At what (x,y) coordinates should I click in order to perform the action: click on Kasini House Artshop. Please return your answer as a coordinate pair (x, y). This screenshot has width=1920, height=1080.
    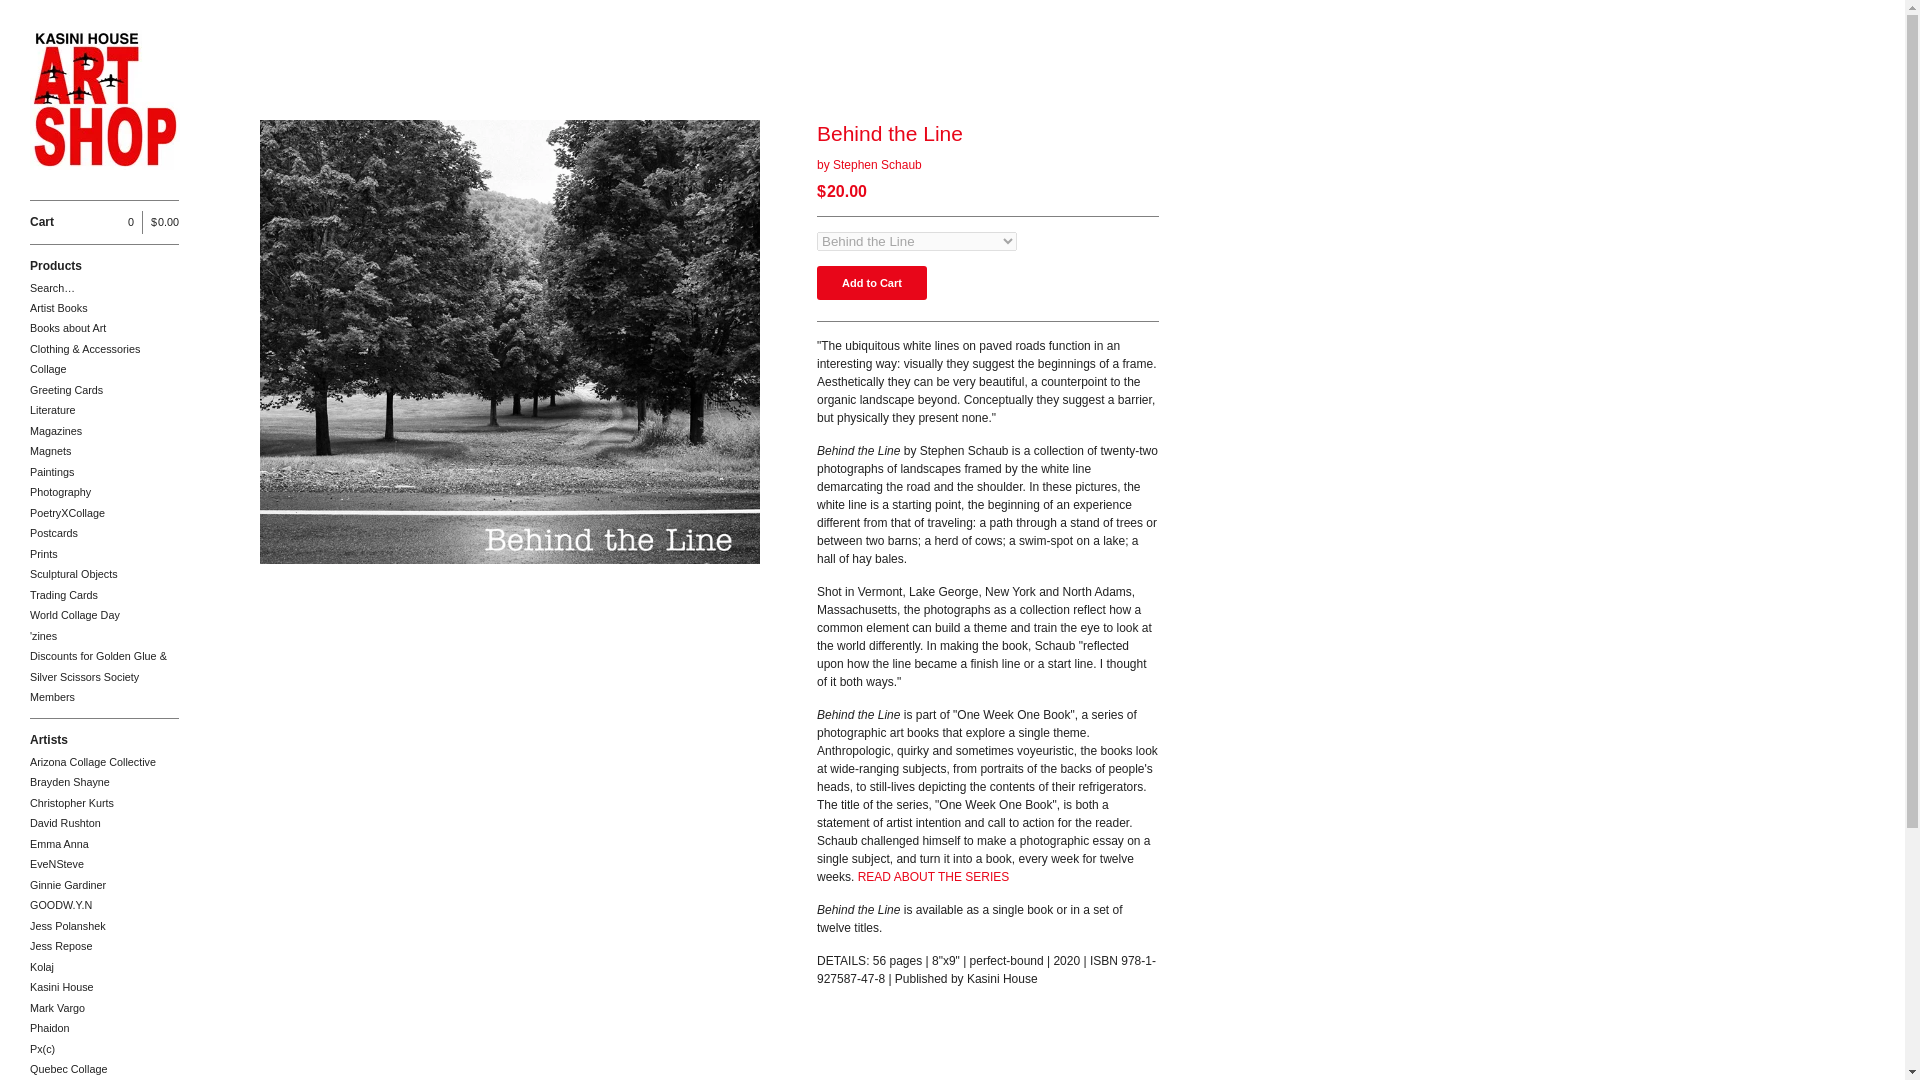
    Looking at the image, I should click on (105, 100).